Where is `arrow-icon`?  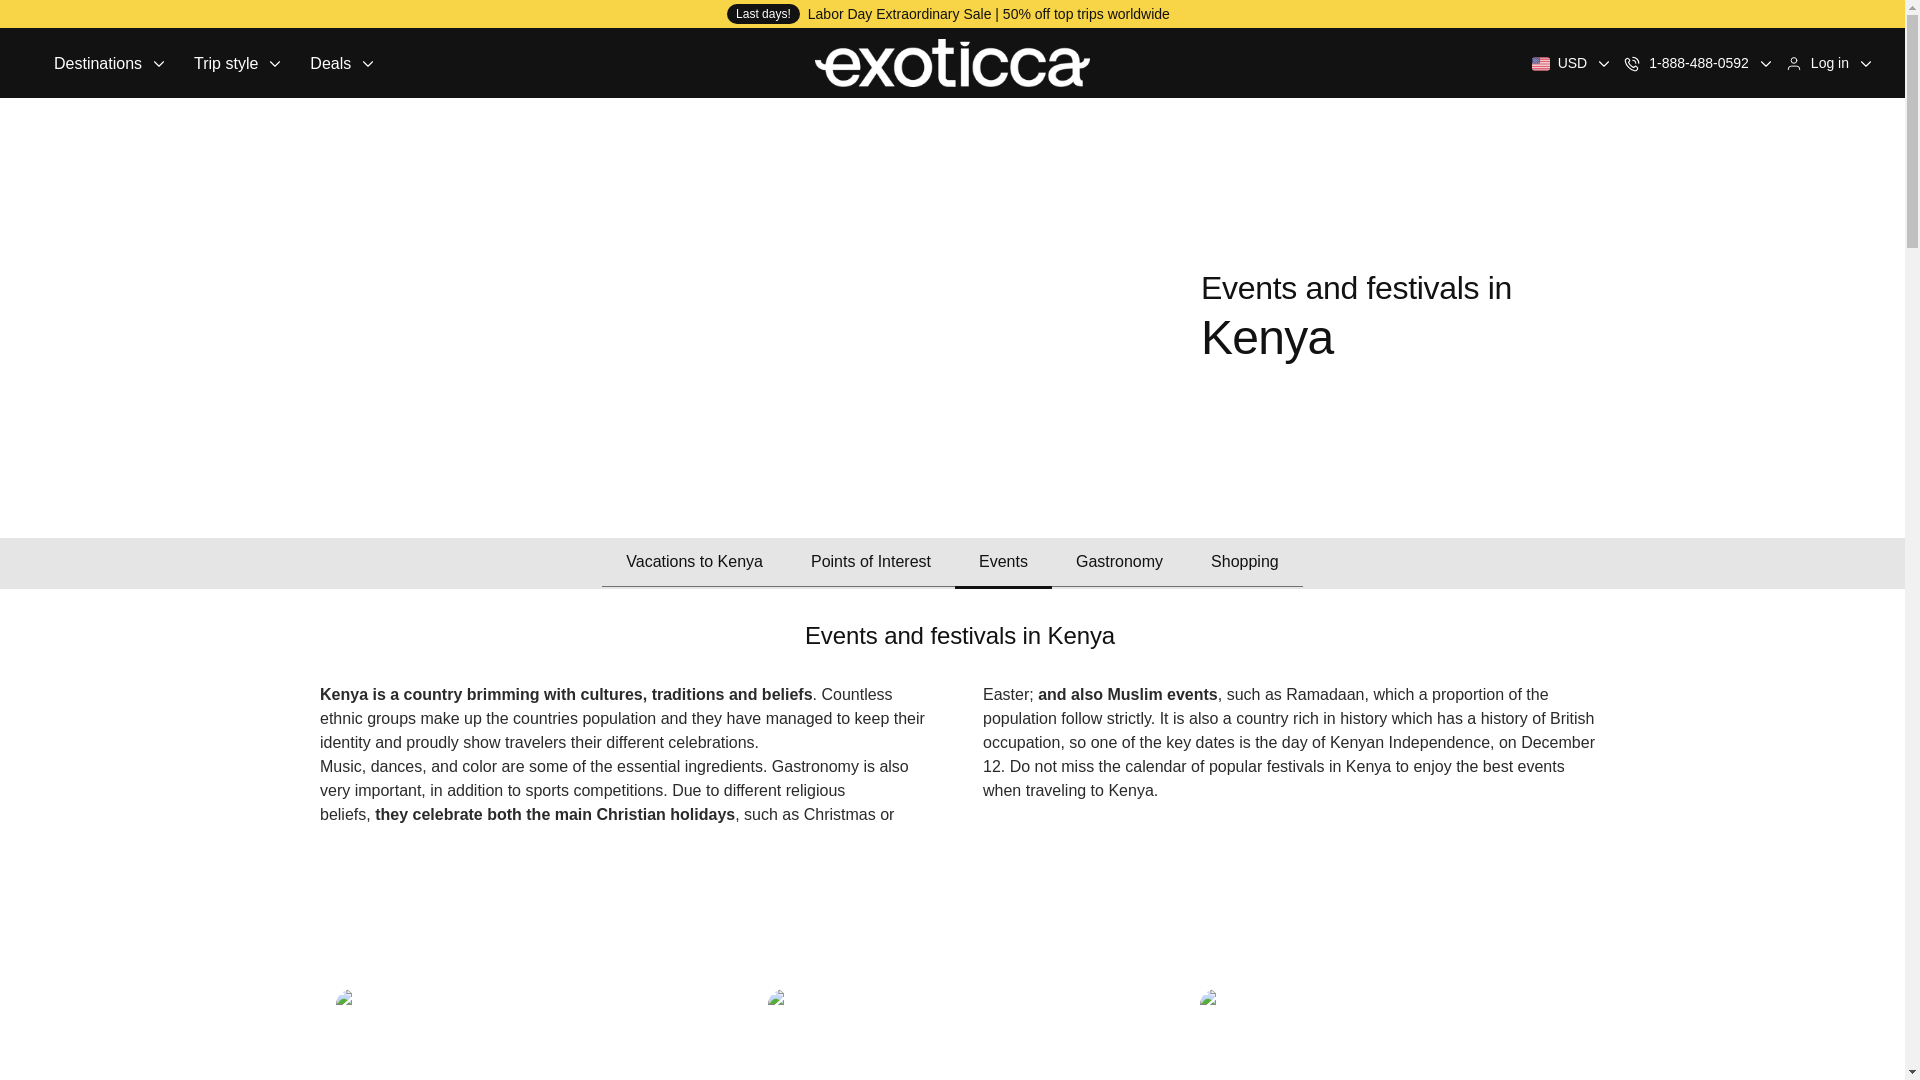
arrow-icon is located at coordinates (275, 63).